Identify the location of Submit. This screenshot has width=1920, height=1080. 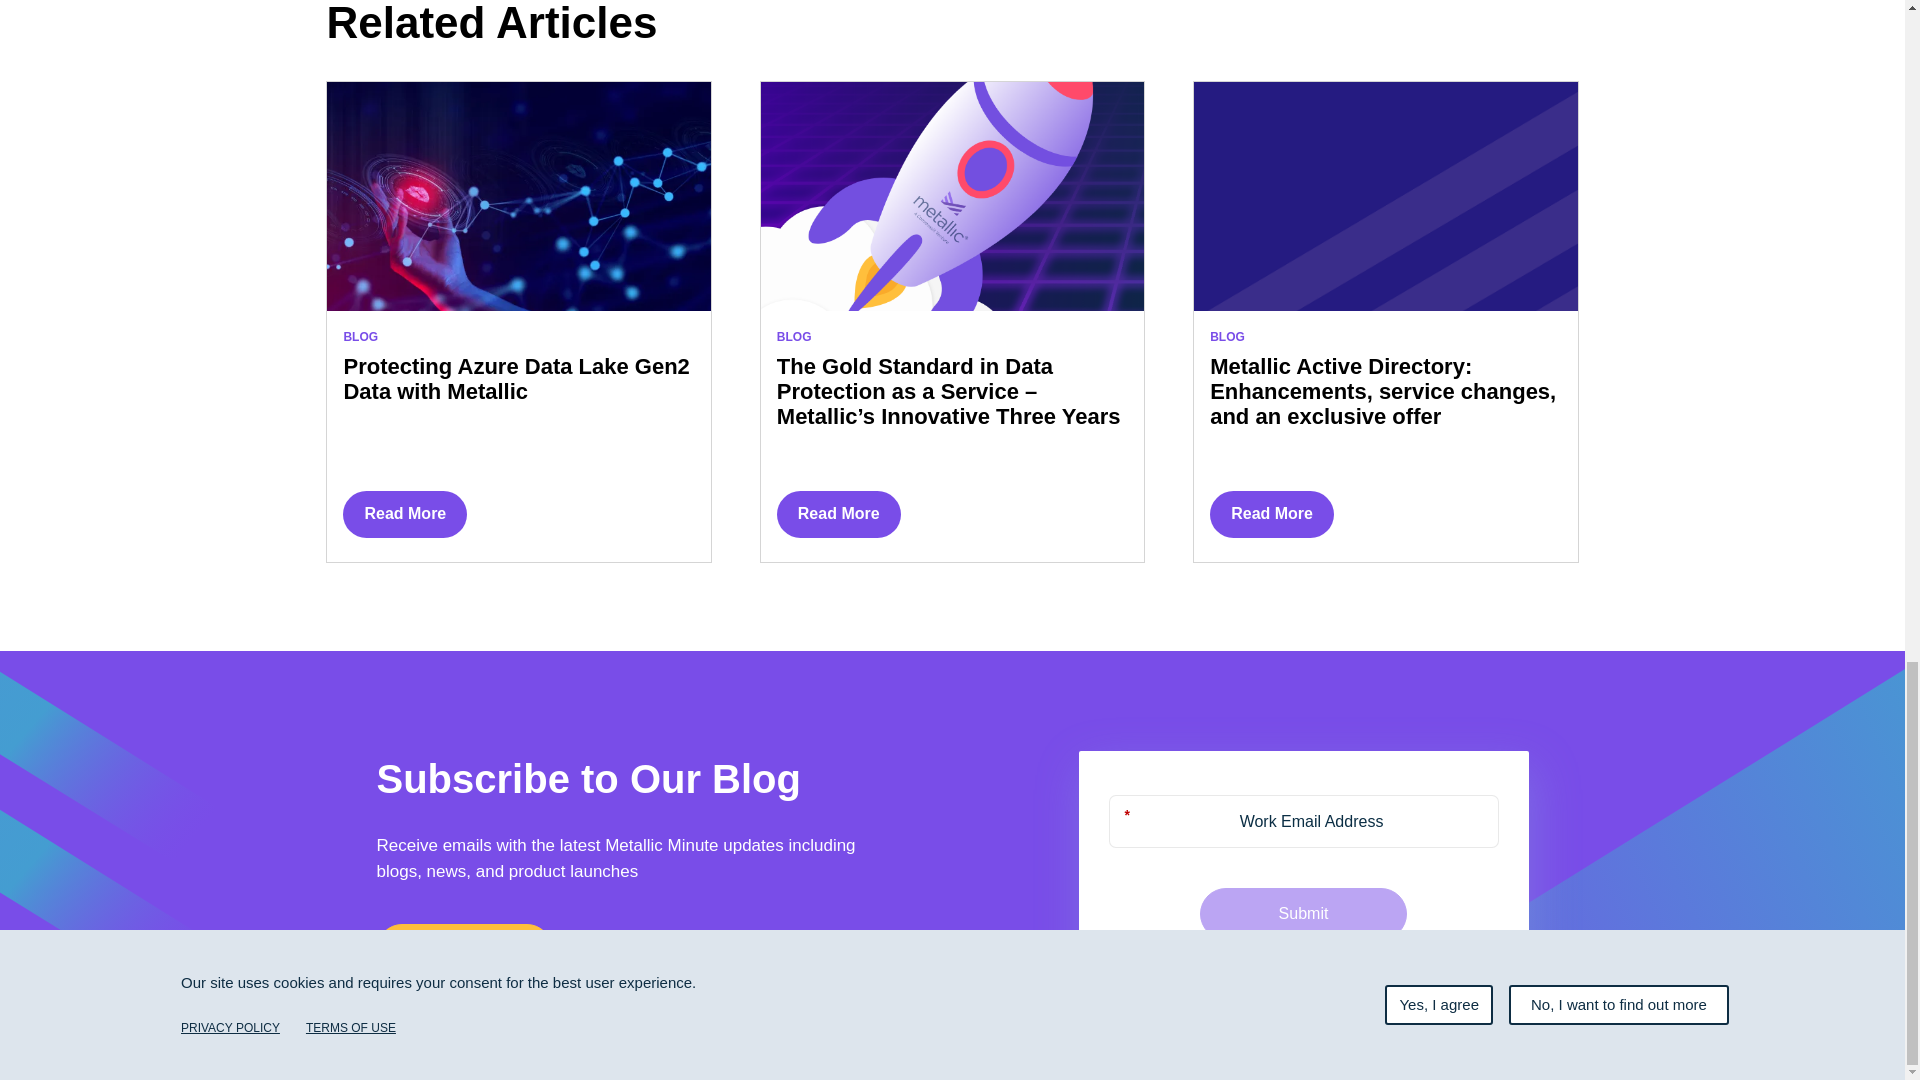
(1304, 913).